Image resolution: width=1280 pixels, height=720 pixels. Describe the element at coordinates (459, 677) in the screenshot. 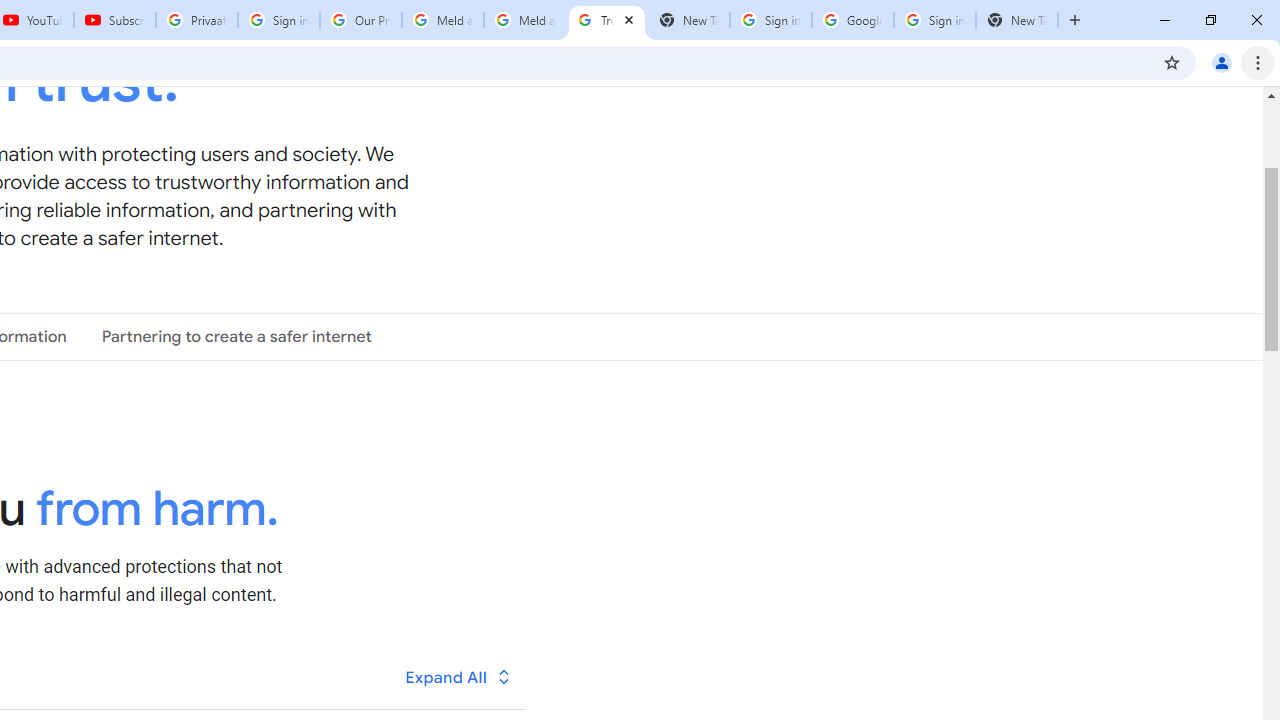

I see `Expand All` at that location.